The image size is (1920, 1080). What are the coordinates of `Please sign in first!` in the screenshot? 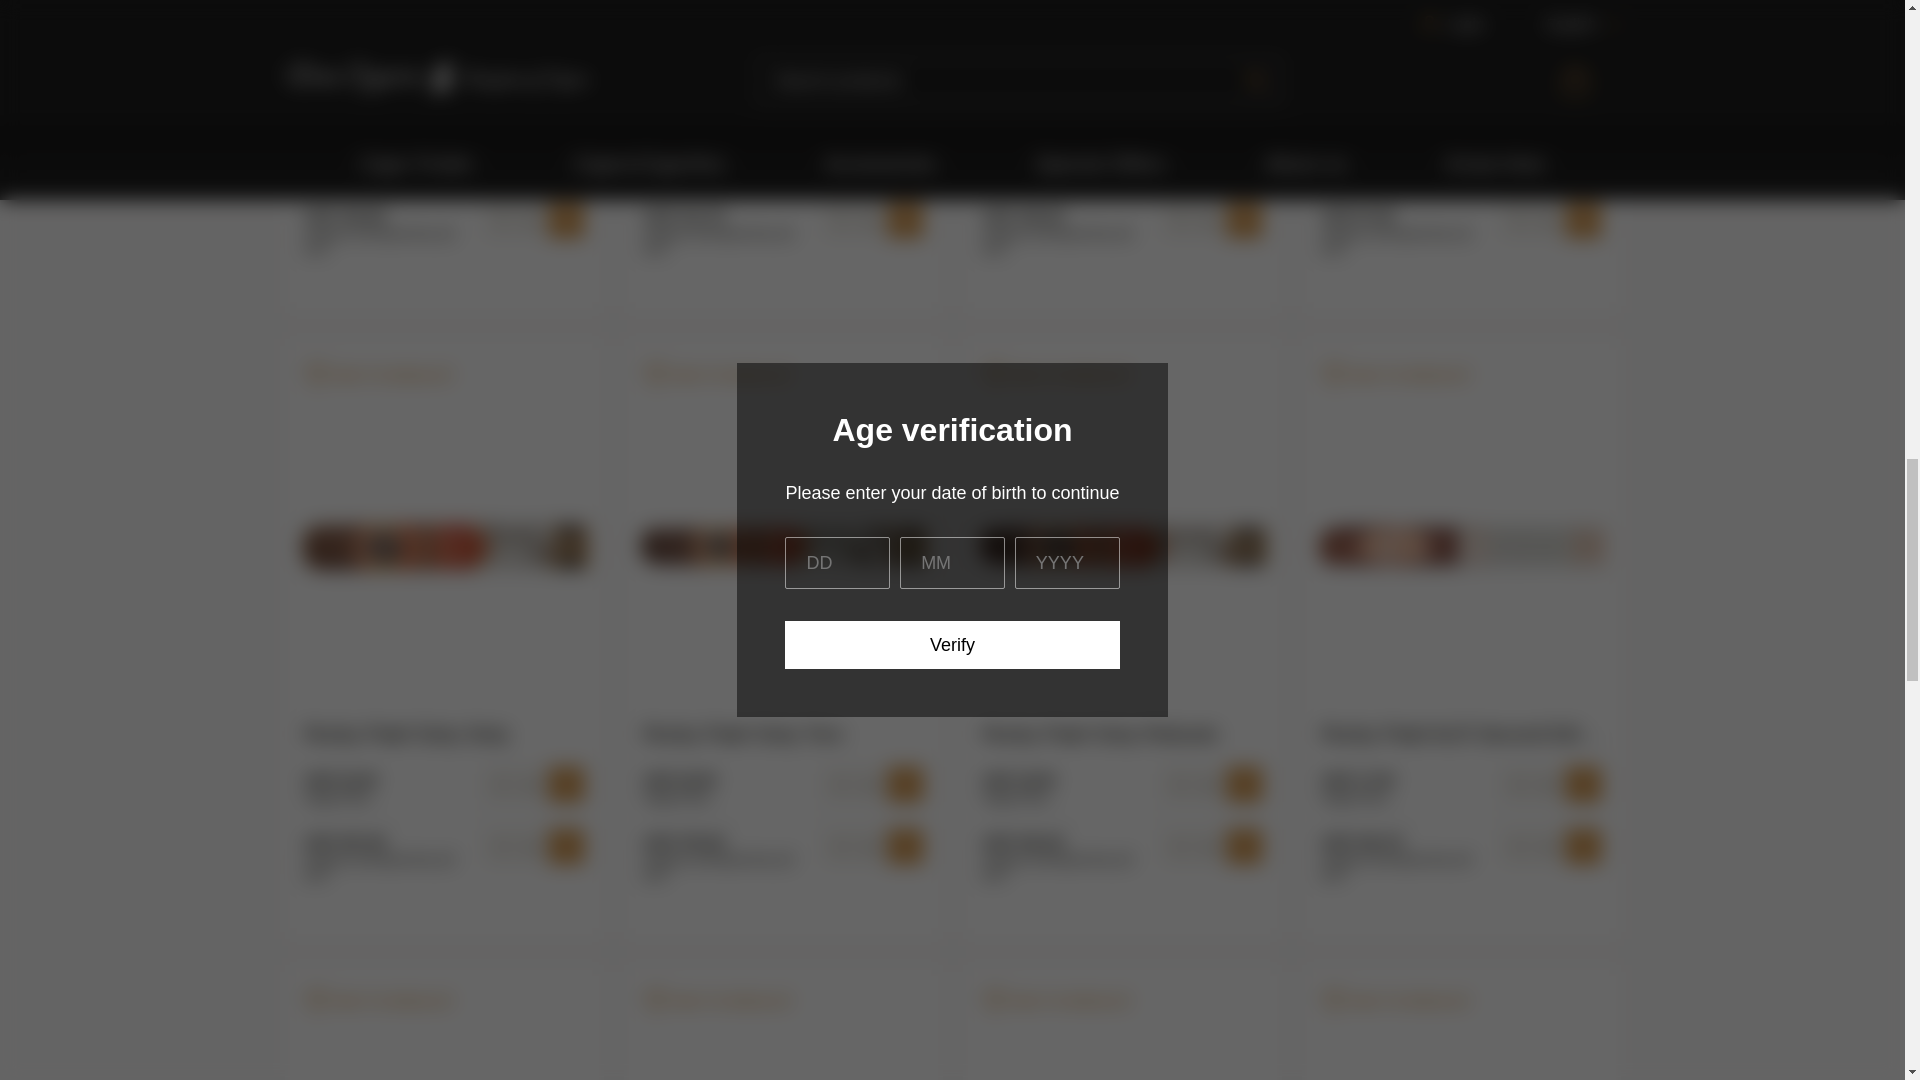 It's located at (378, 374).